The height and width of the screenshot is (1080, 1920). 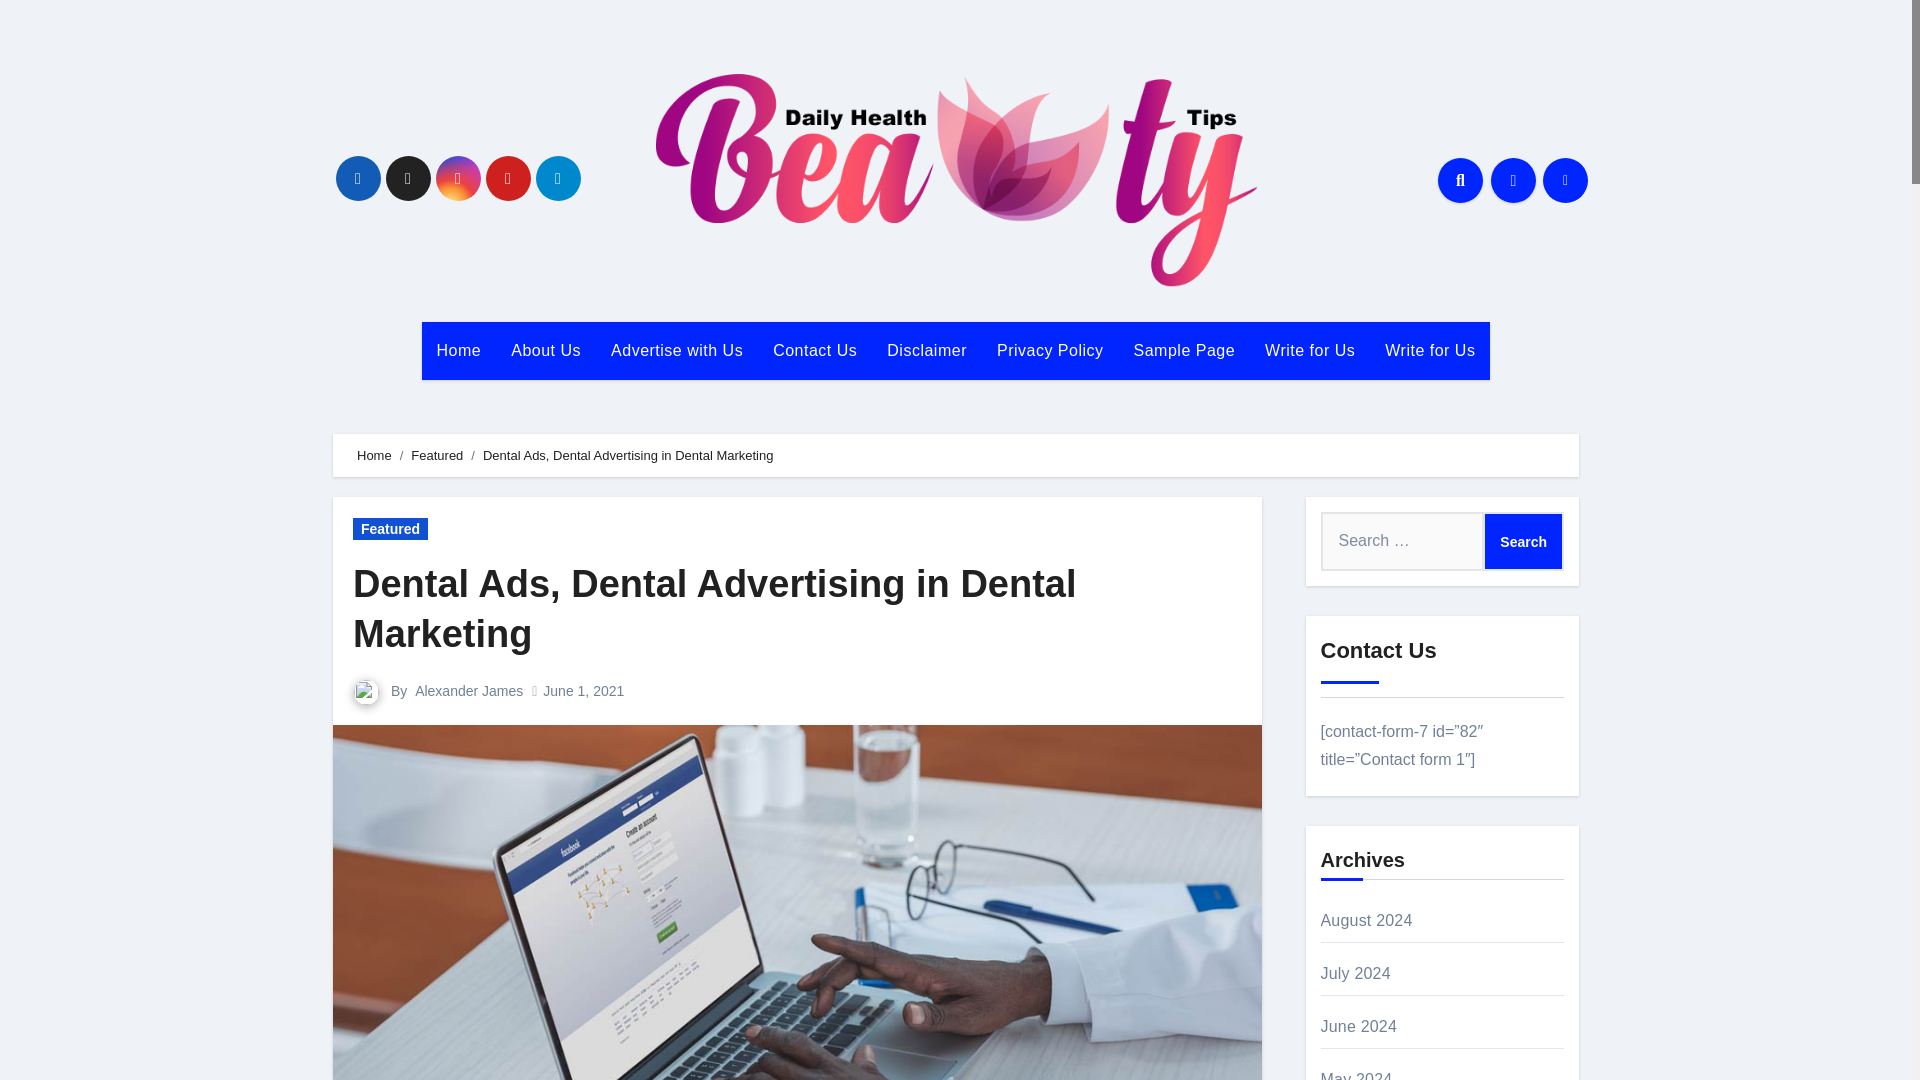 I want to click on June 1, 2021, so click(x=584, y=690).